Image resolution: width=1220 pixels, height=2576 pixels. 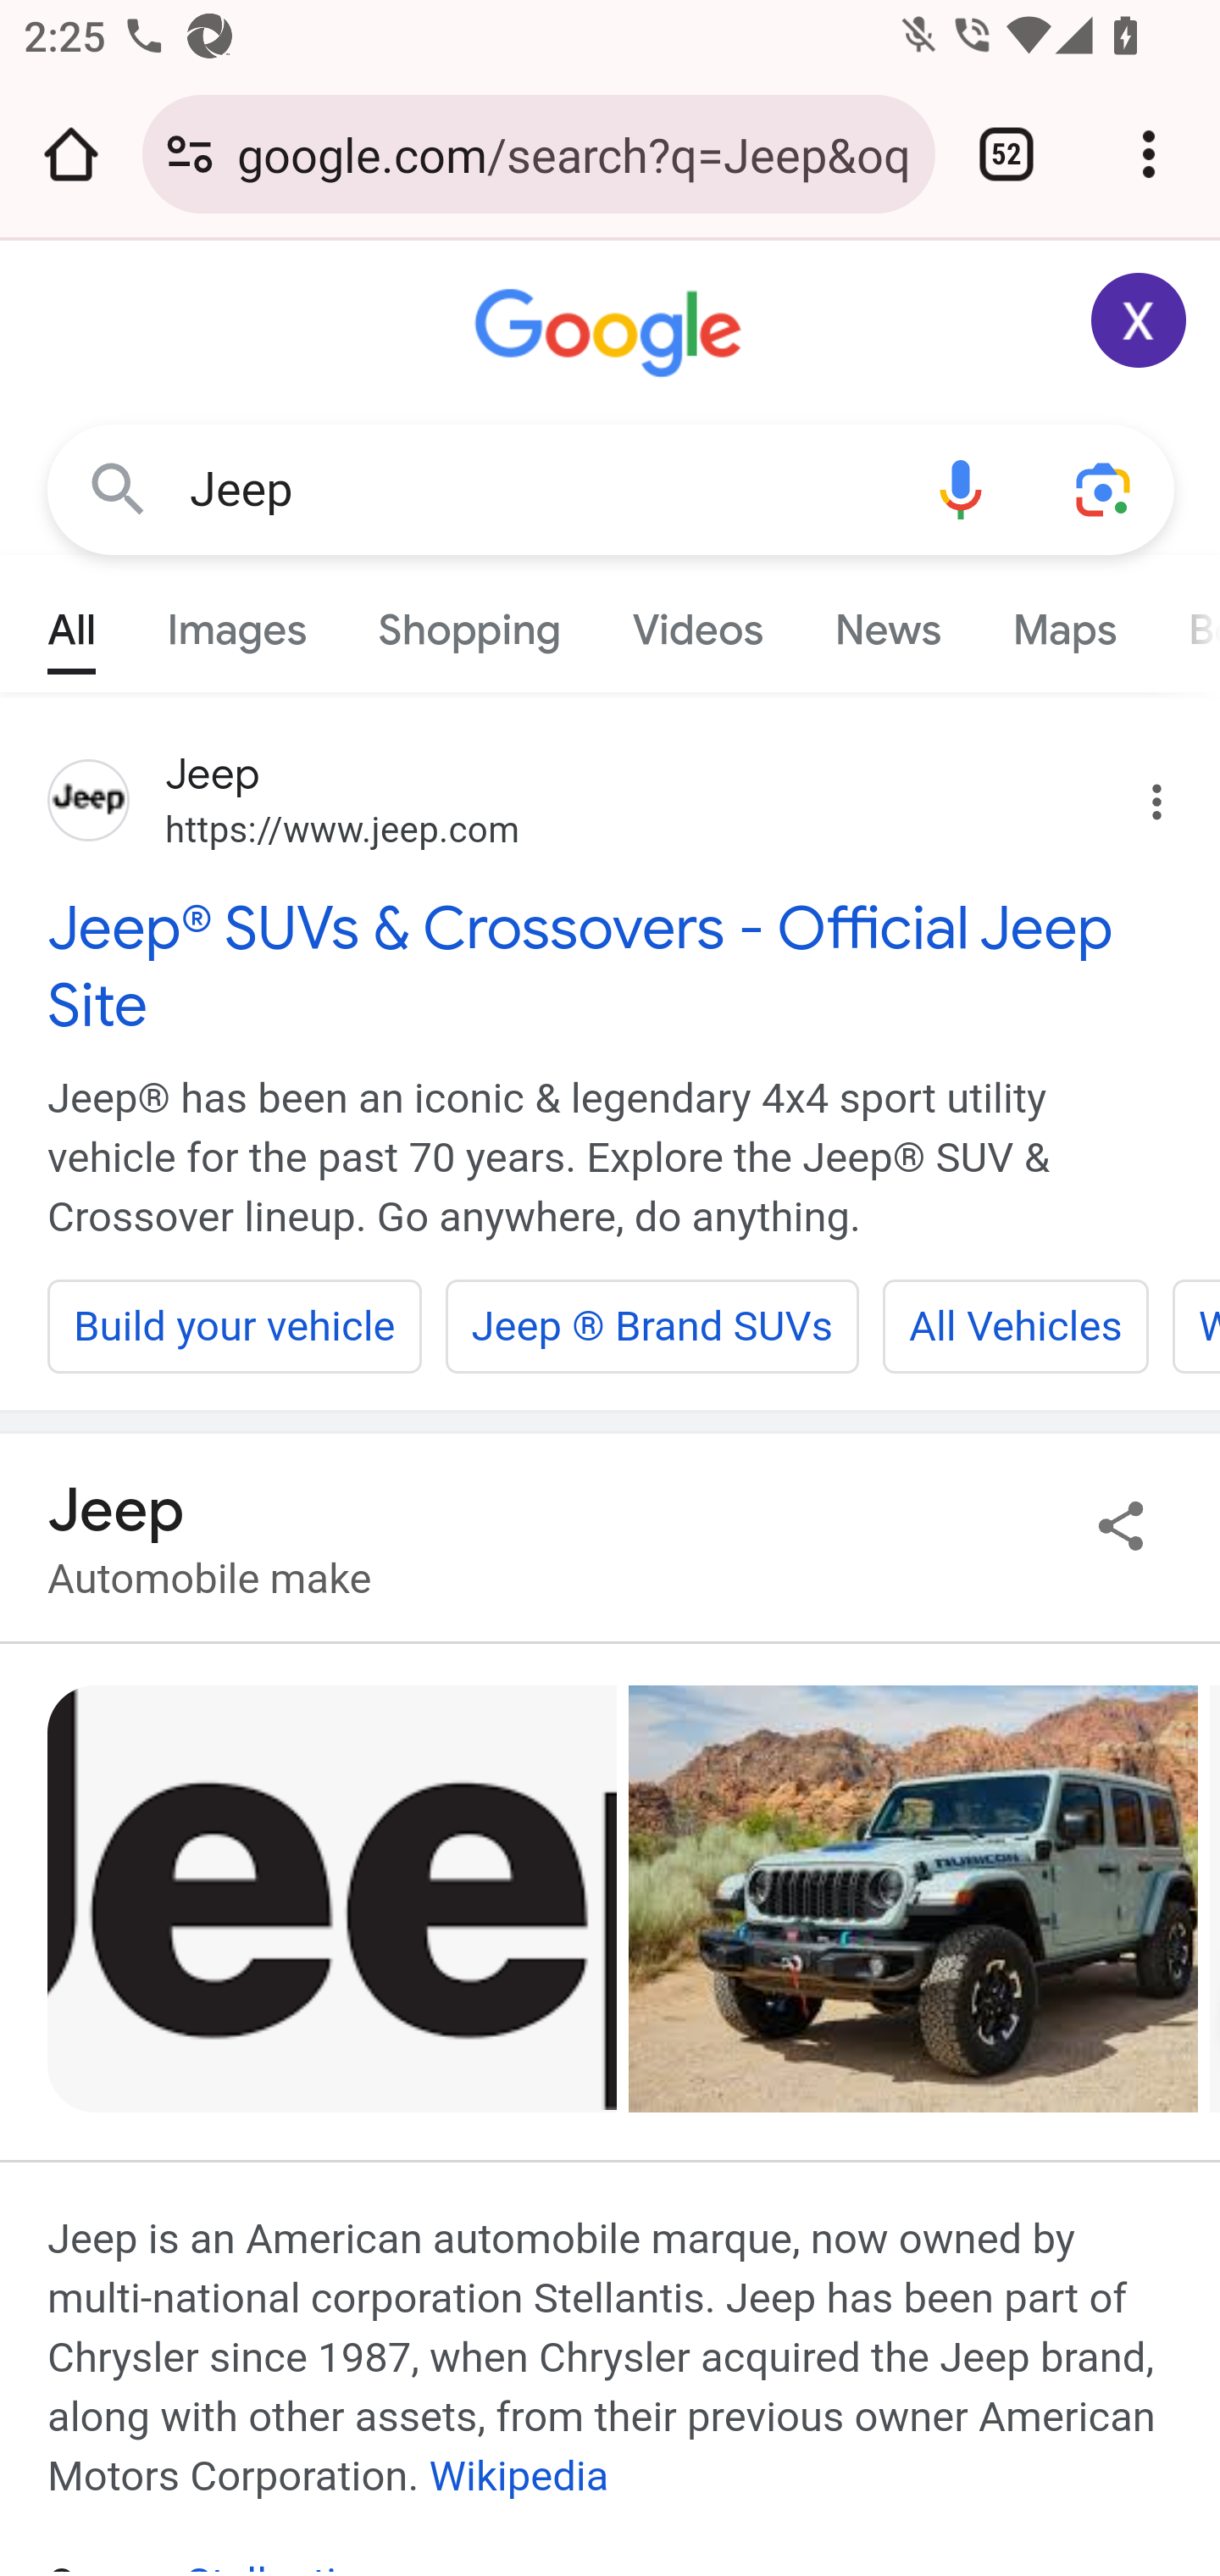 What do you see at coordinates (887, 622) in the screenshot?
I see `News` at bounding box center [887, 622].